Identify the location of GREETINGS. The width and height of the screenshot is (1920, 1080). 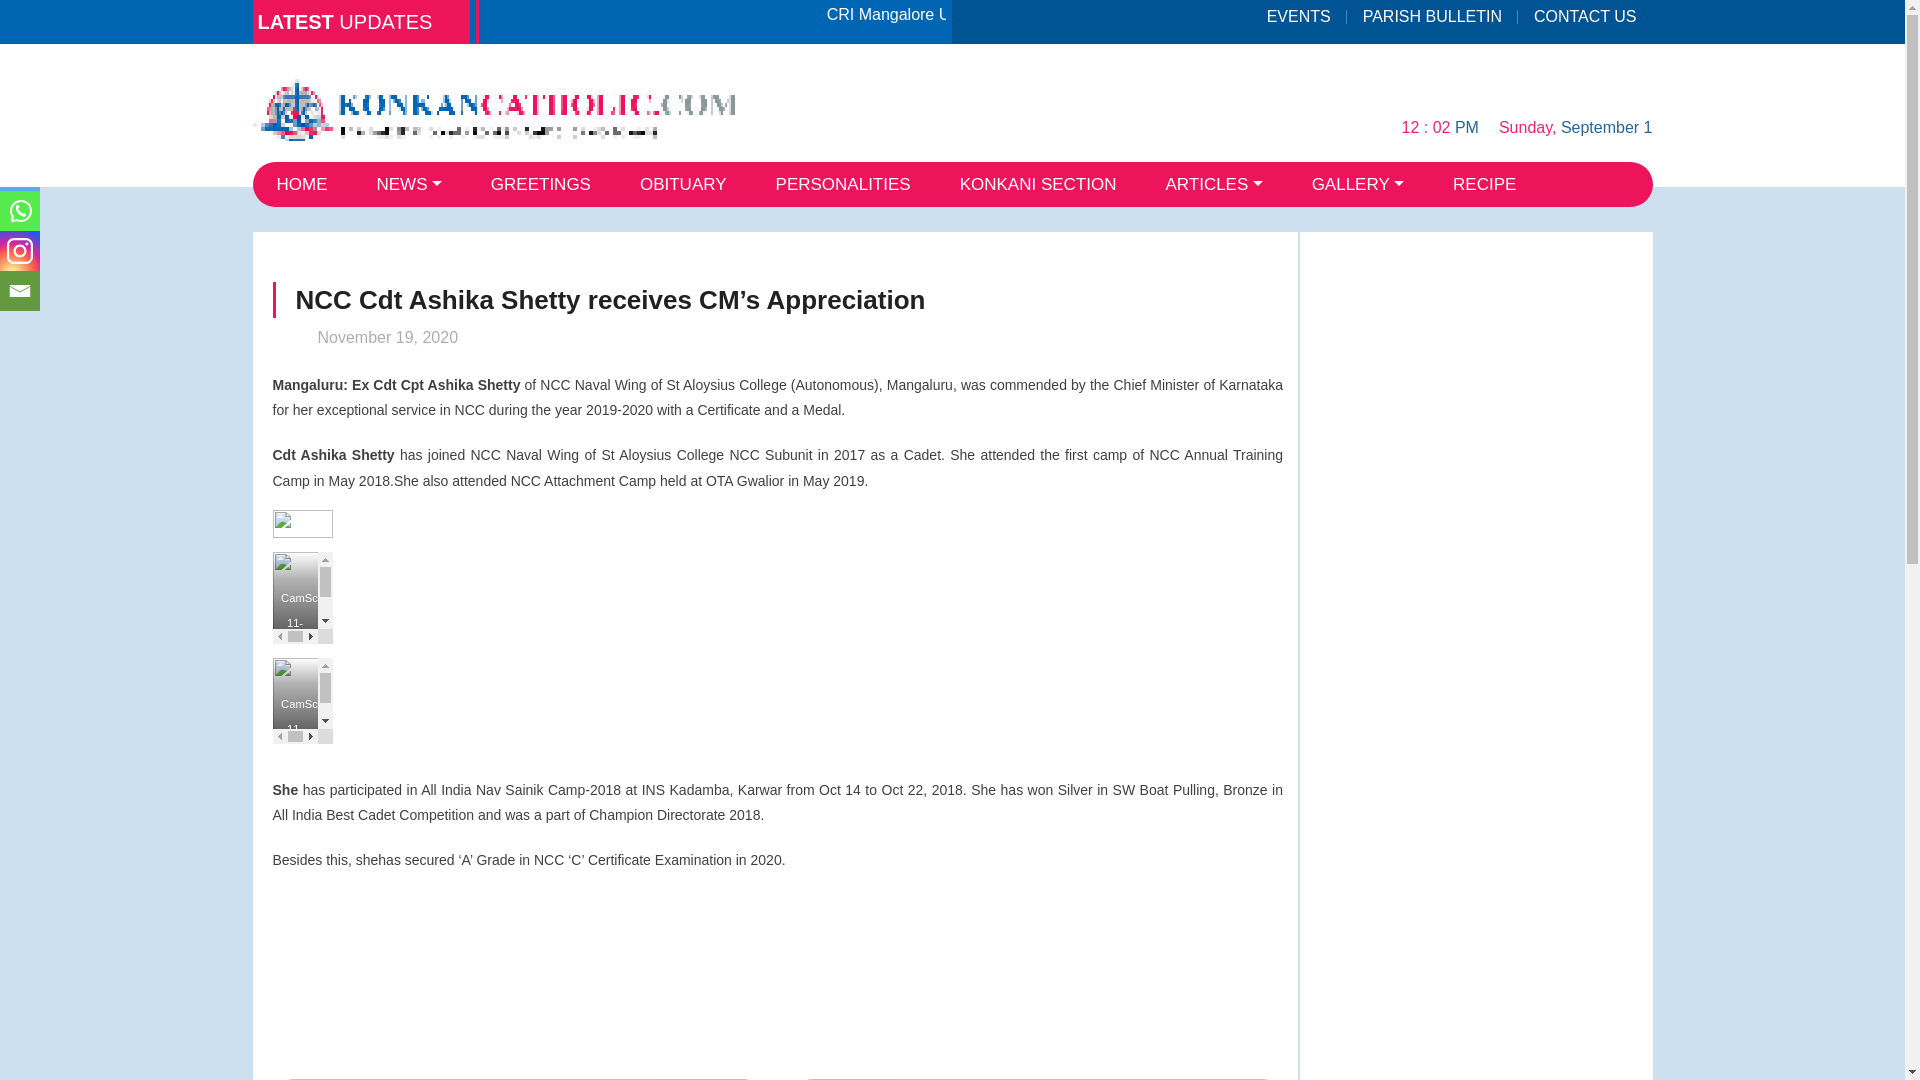
(540, 184).